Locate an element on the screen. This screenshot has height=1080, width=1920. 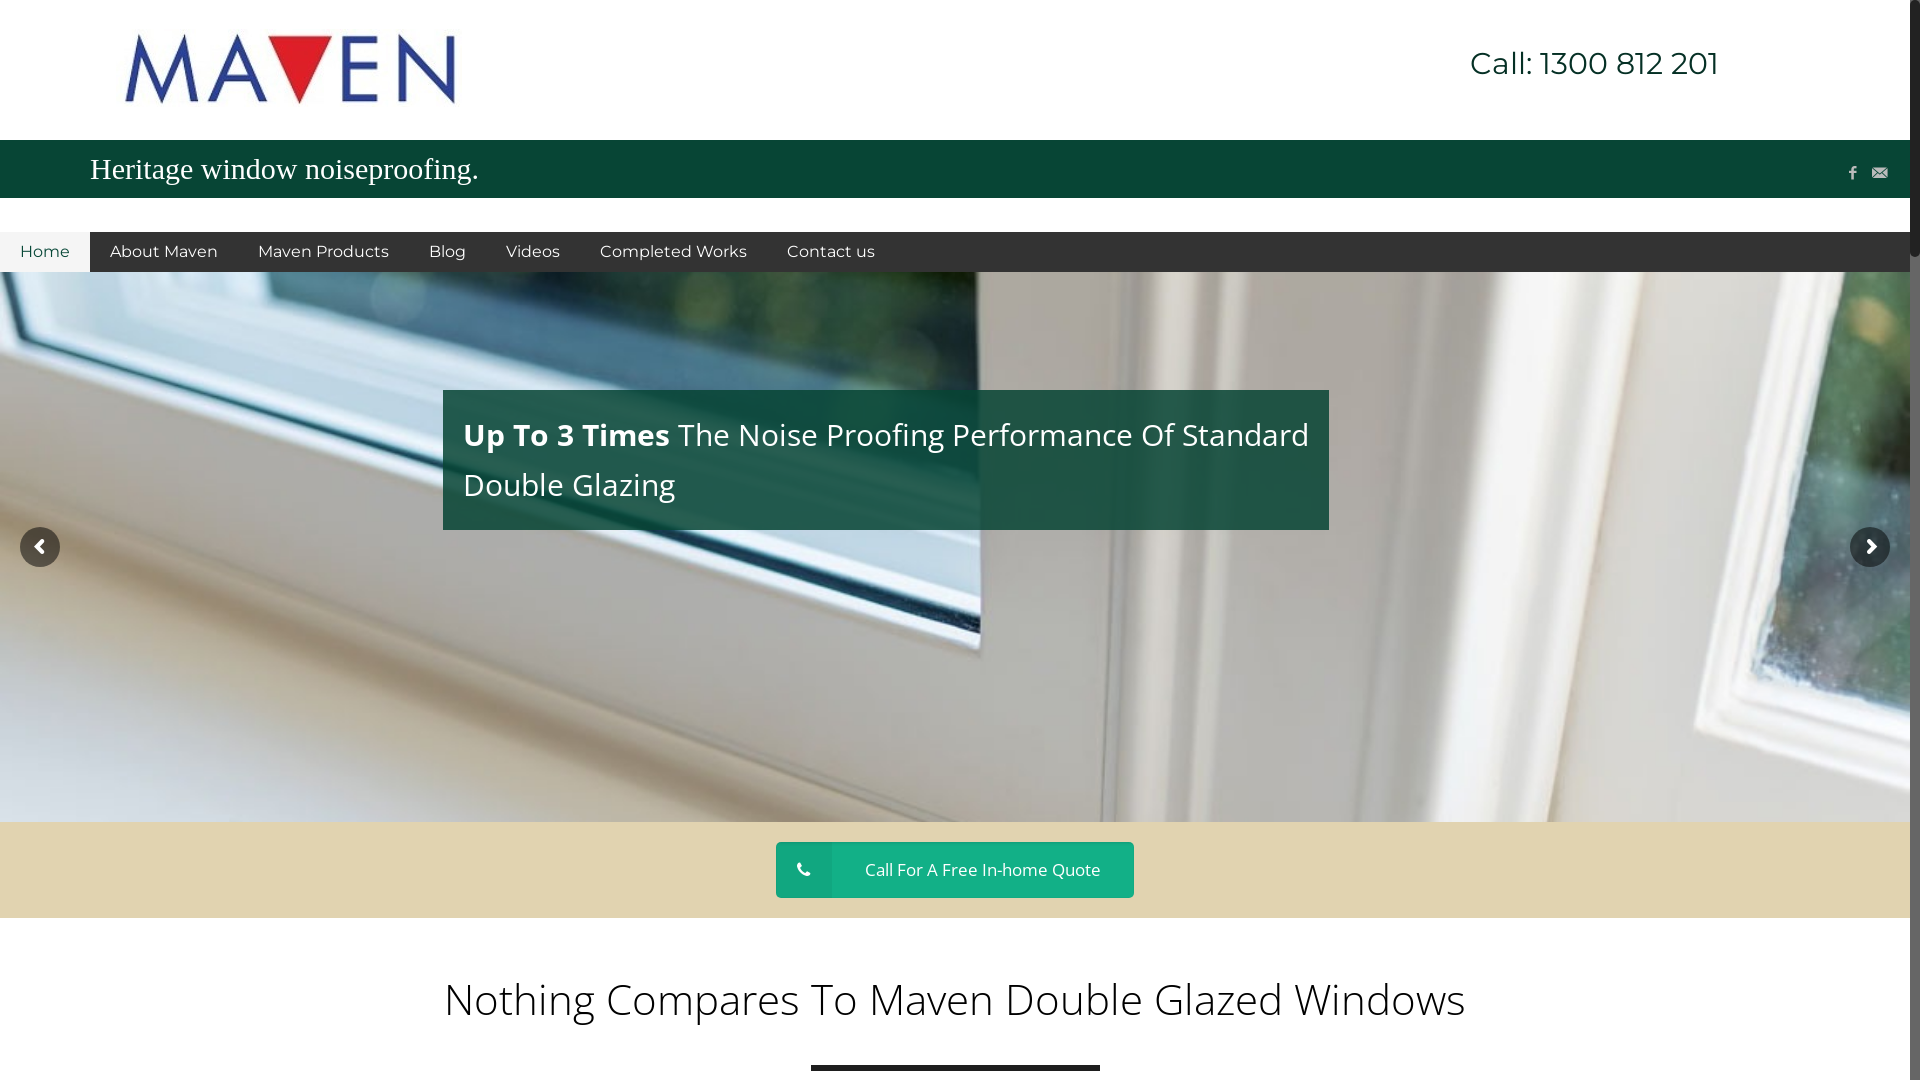
Home is located at coordinates (45, 252).